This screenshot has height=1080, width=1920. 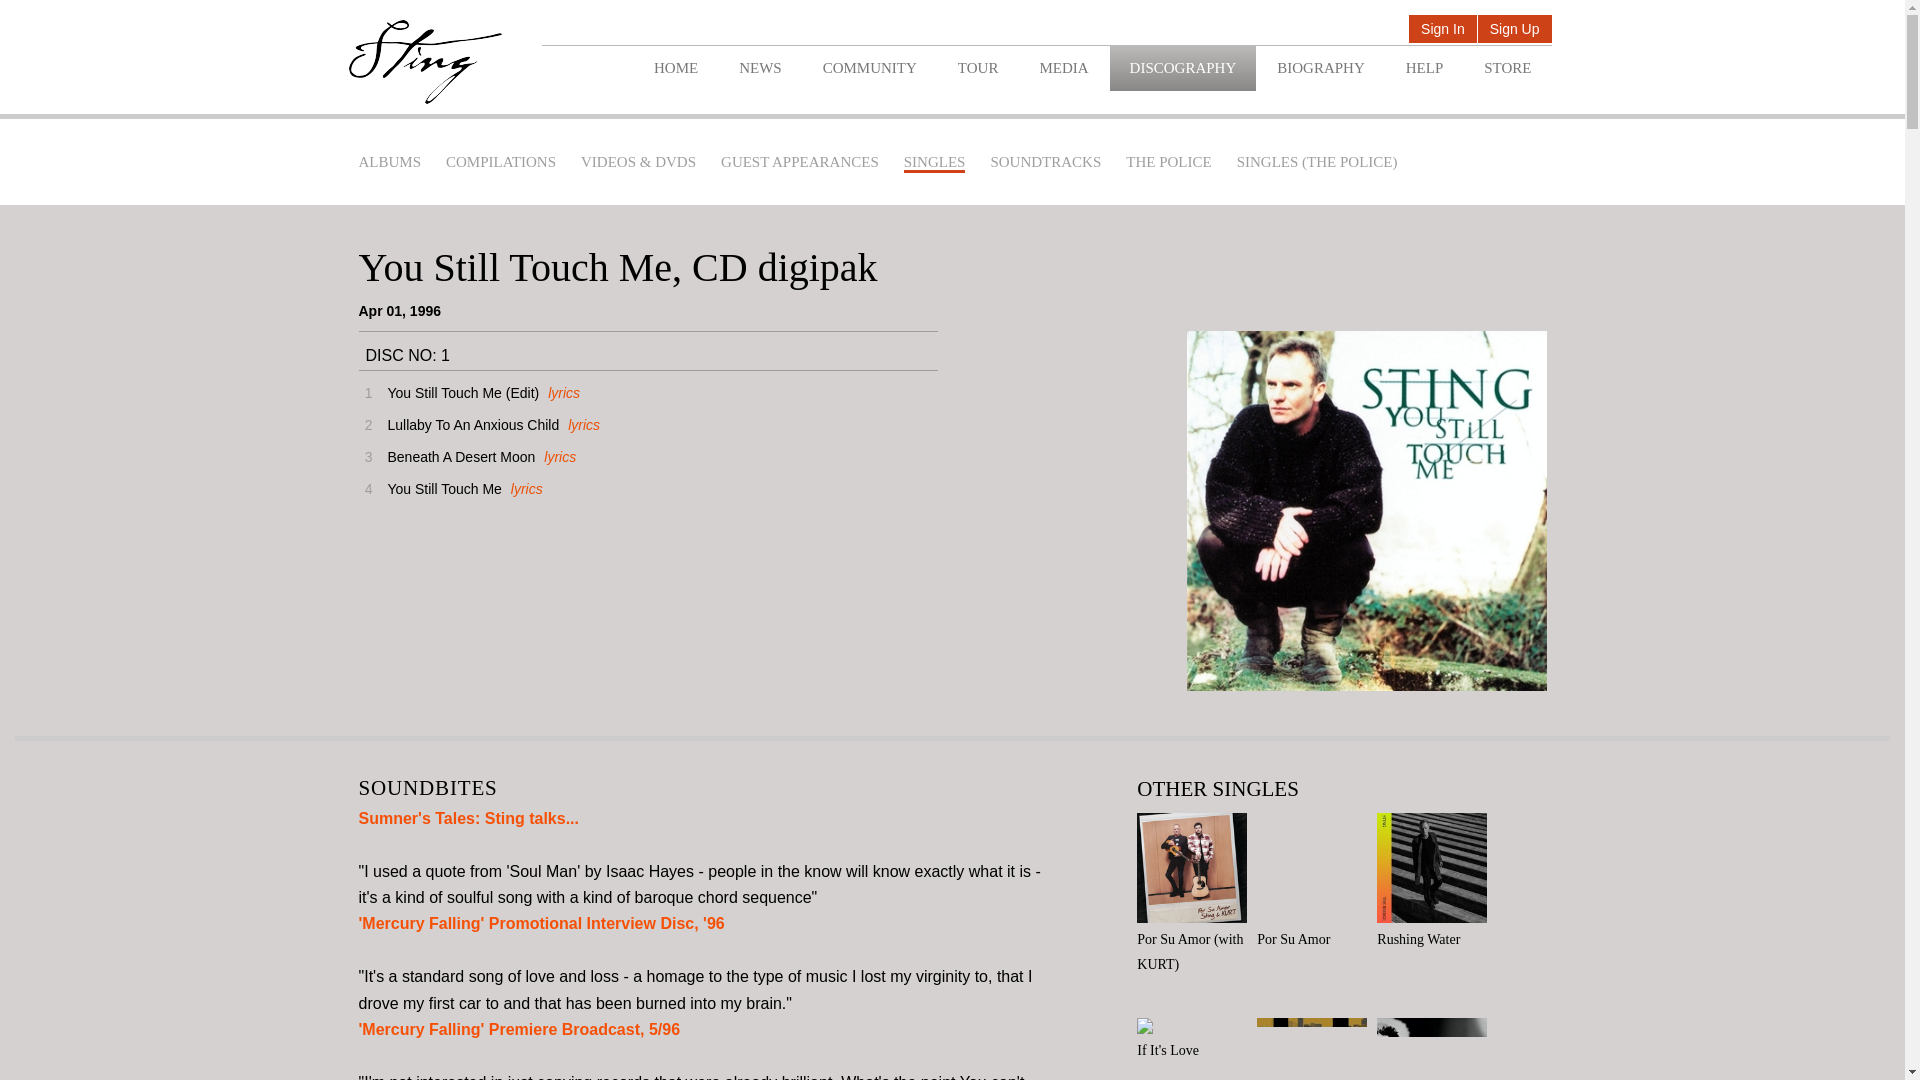 What do you see at coordinates (1424, 68) in the screenshot?
I see `HELP` at bounding box center [1424, 68].